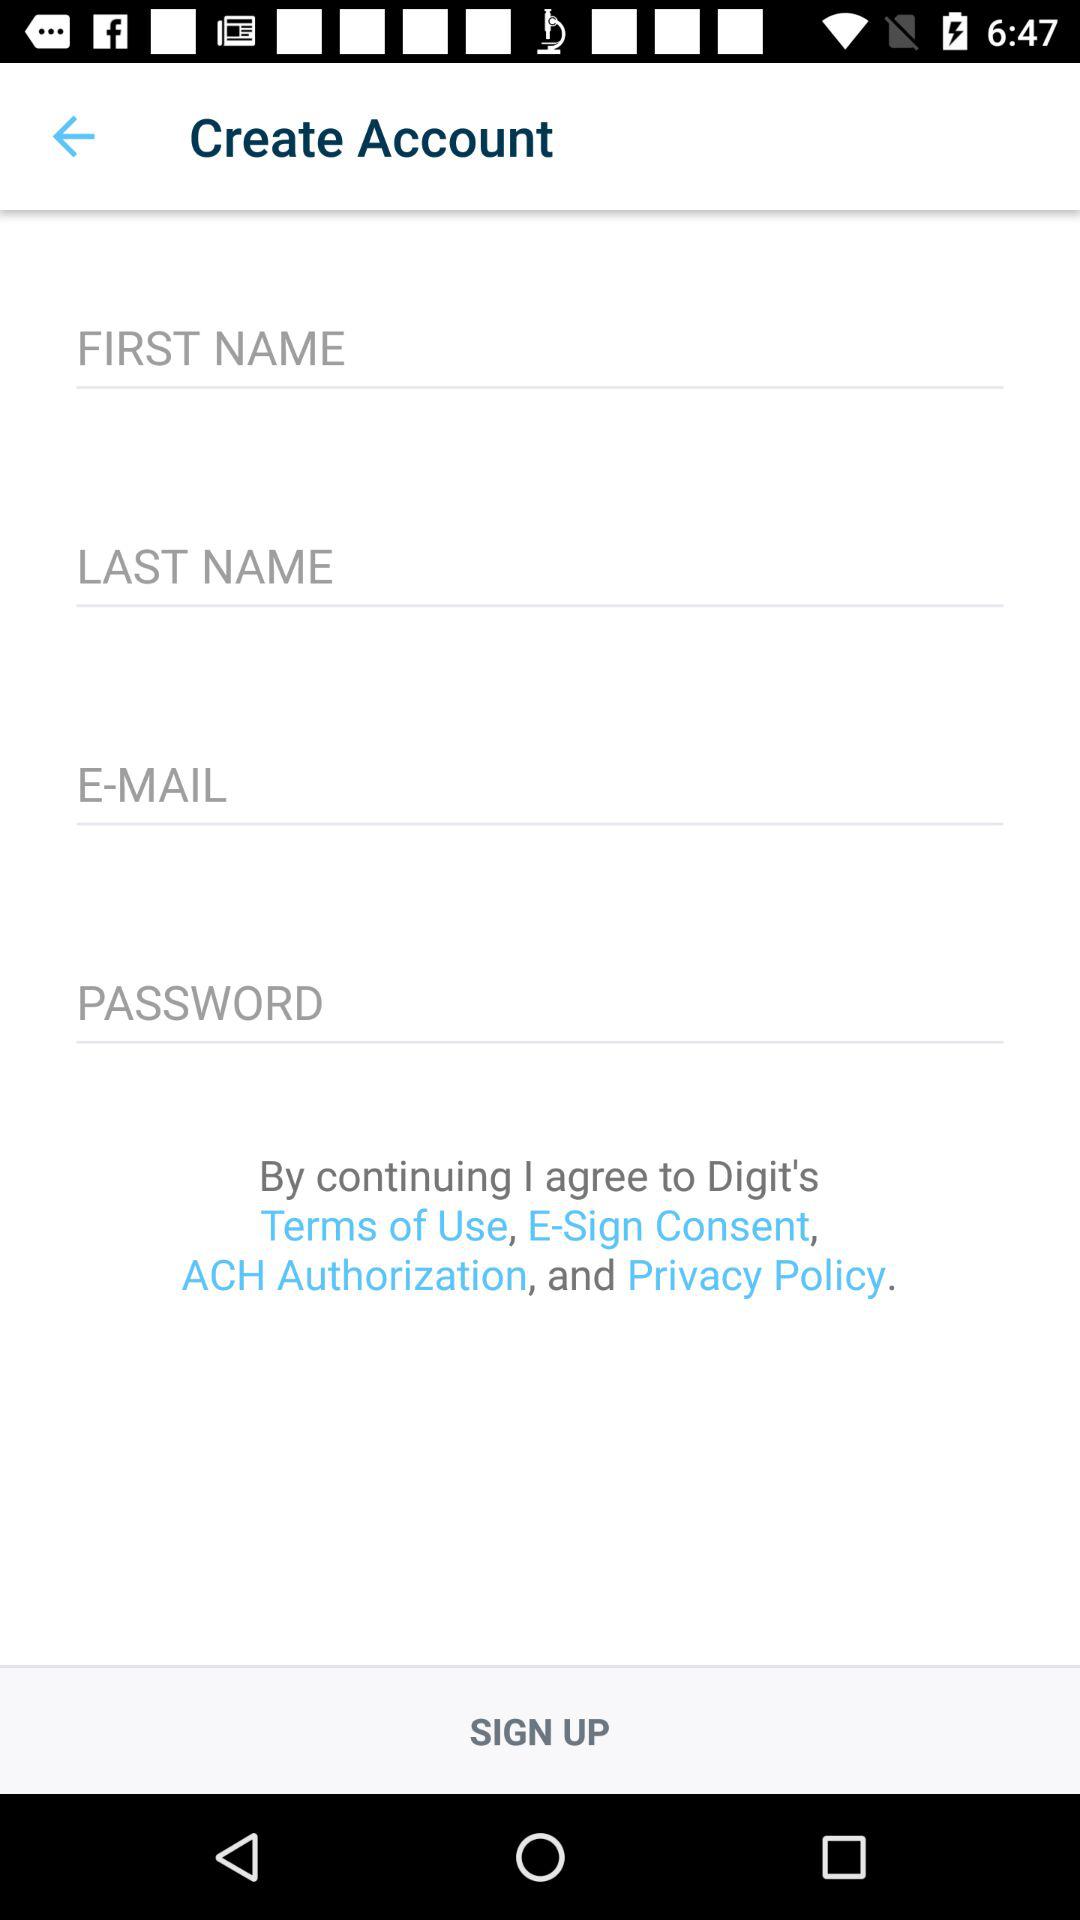 The width and height of the screenshot is (1080, 1920). Describe the element at coordinates (540, 1730) in the screenshot. I see `choose sign up icon` at that location.